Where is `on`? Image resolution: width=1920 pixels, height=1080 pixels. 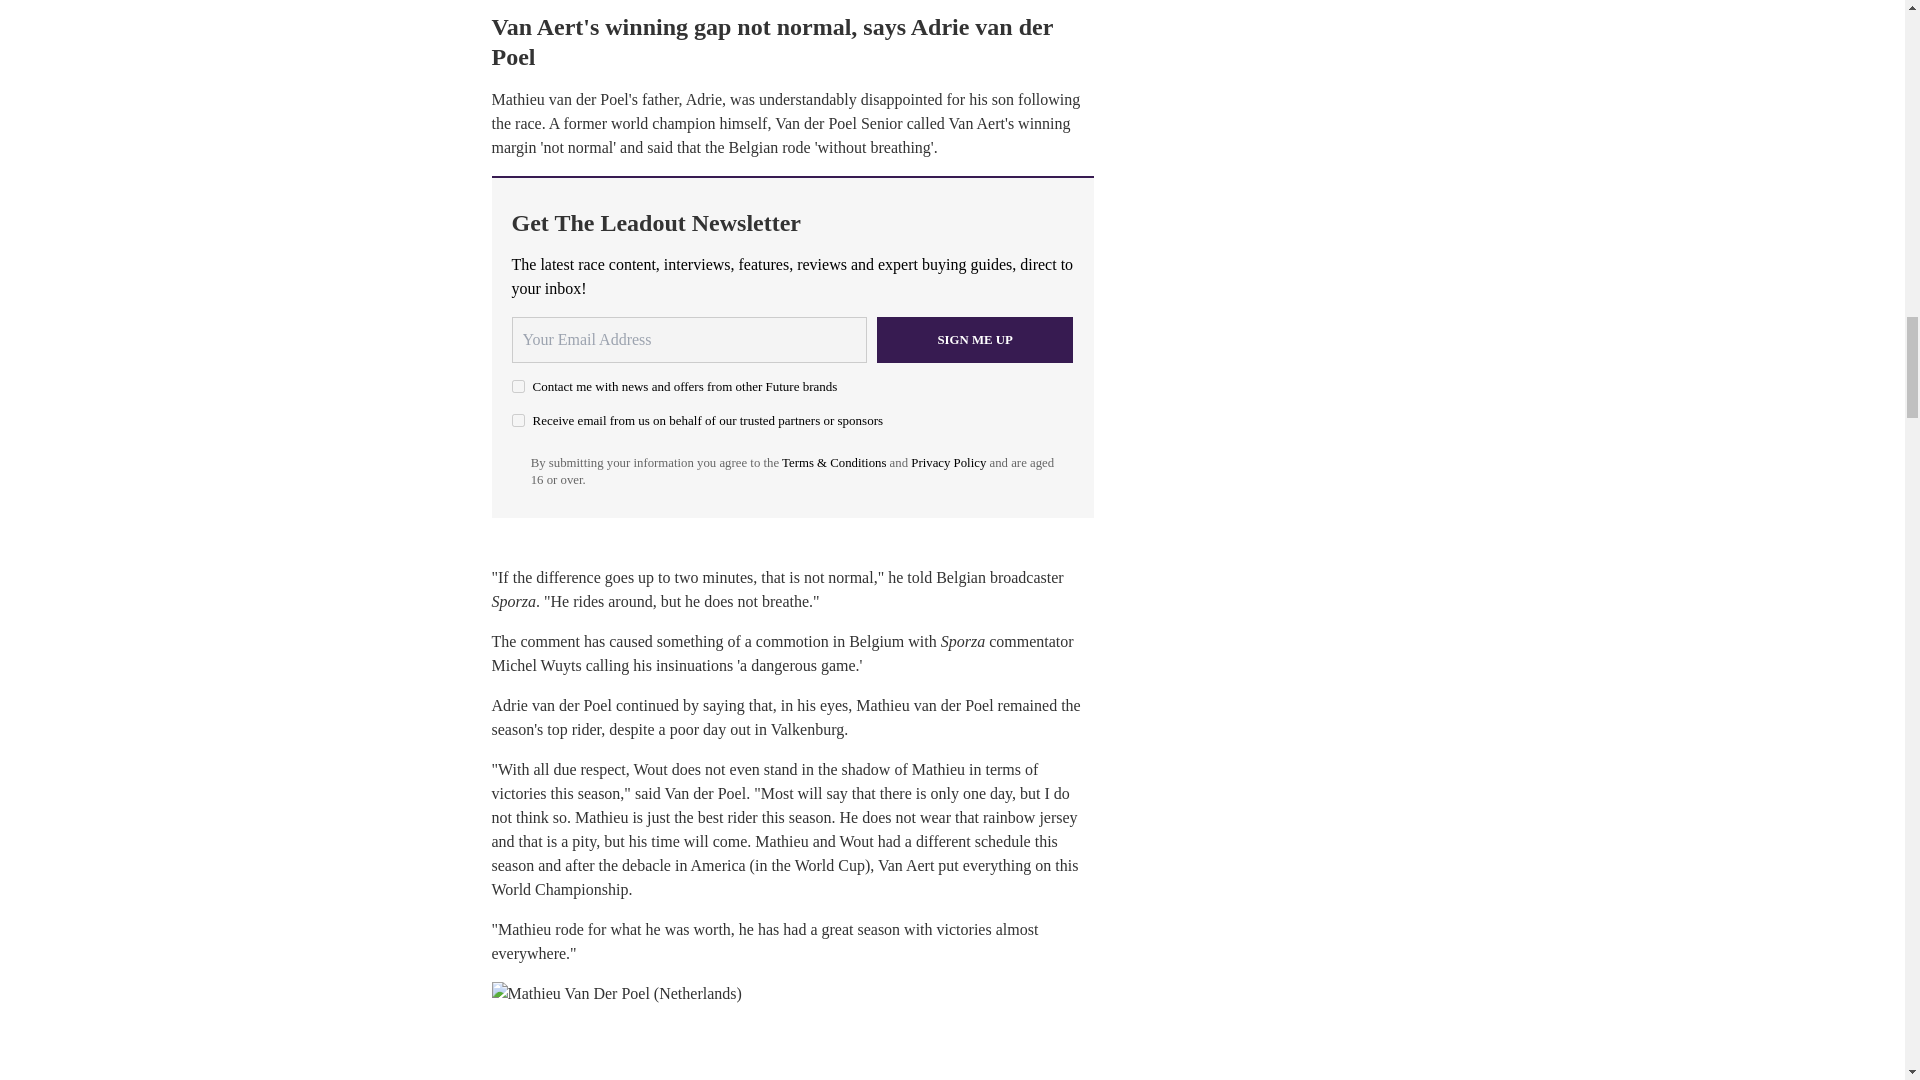 on is located at coordinates (518, 386).